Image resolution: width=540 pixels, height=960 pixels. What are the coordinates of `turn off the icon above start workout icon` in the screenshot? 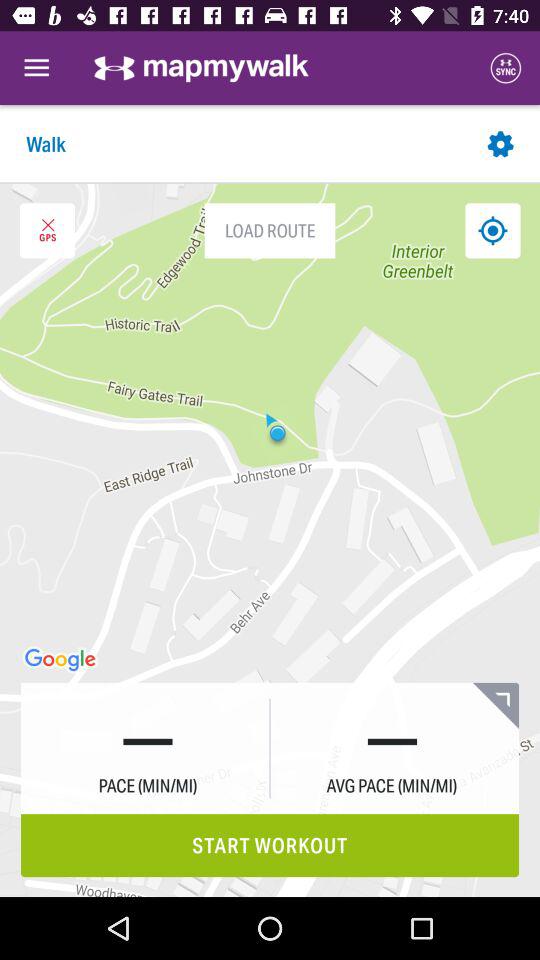 It's located at (496, 705).